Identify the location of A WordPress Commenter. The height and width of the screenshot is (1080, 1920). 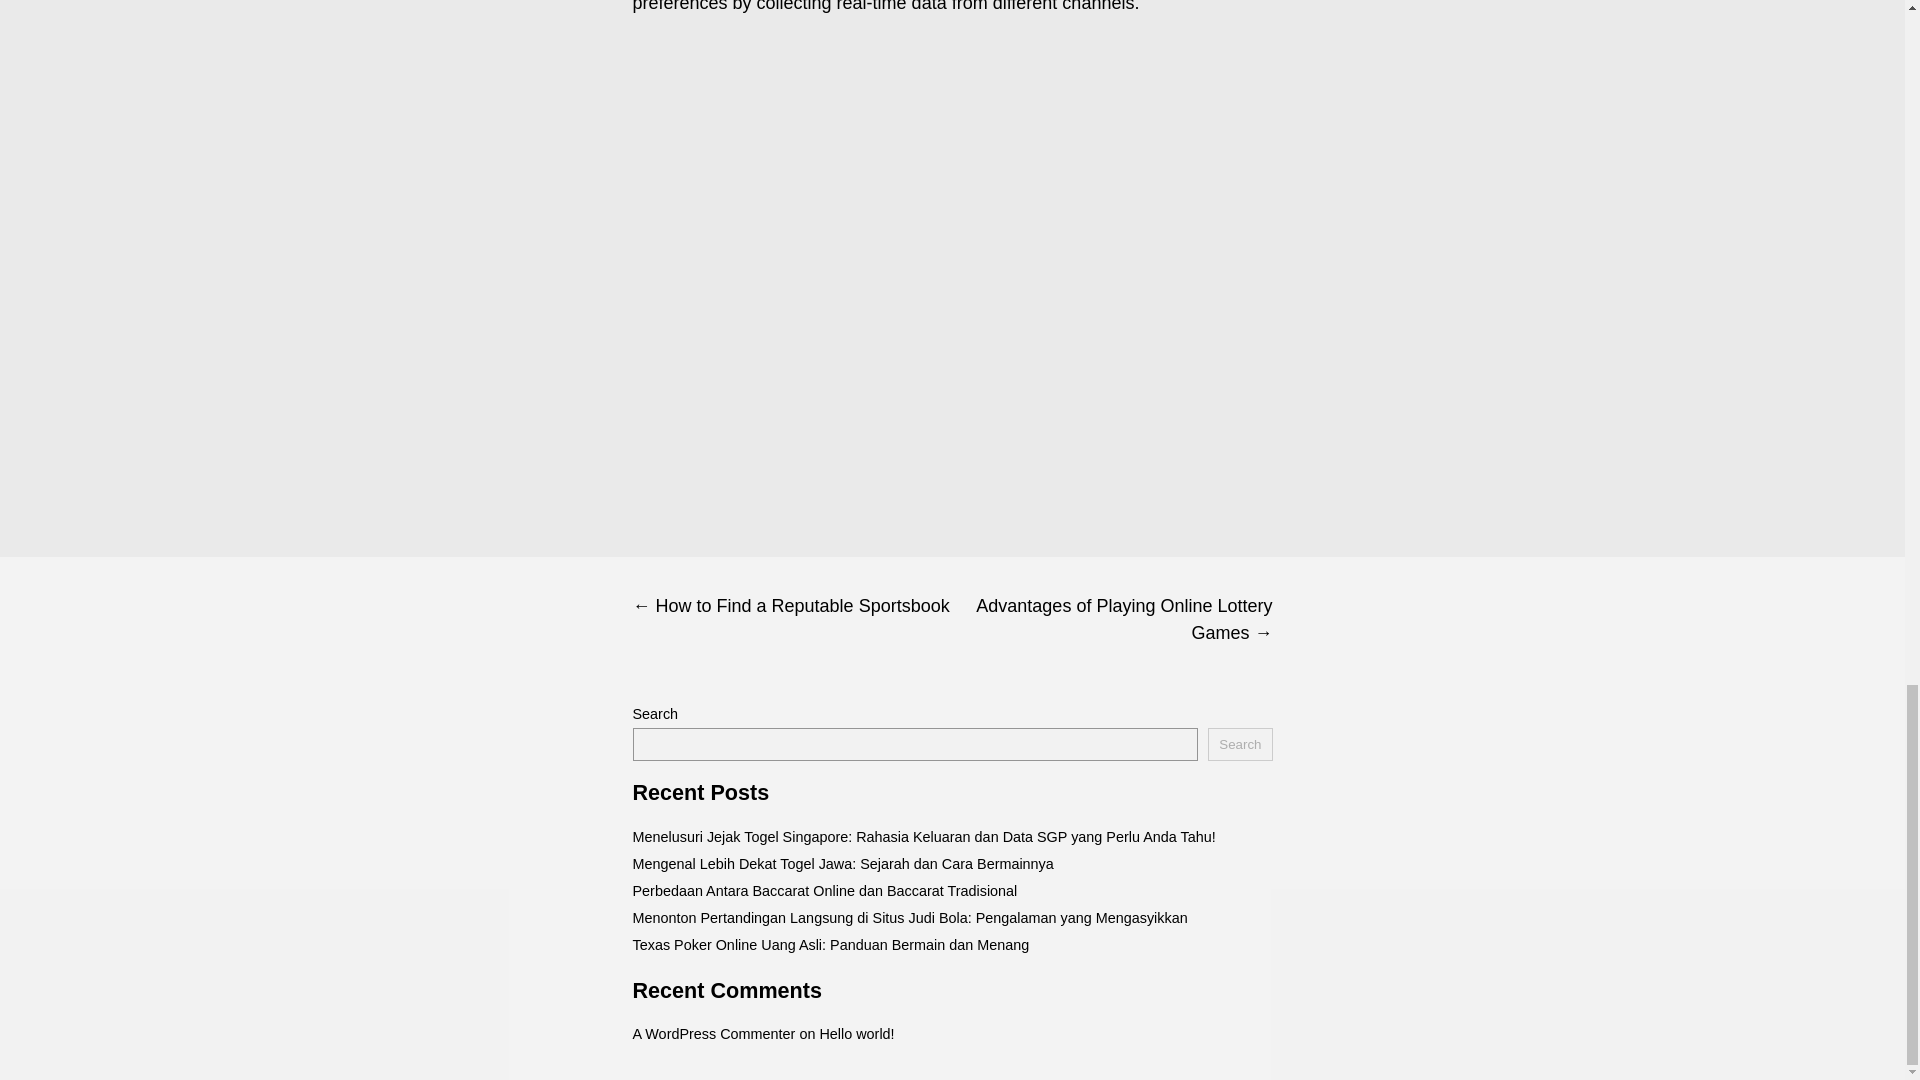
(712, 1034).